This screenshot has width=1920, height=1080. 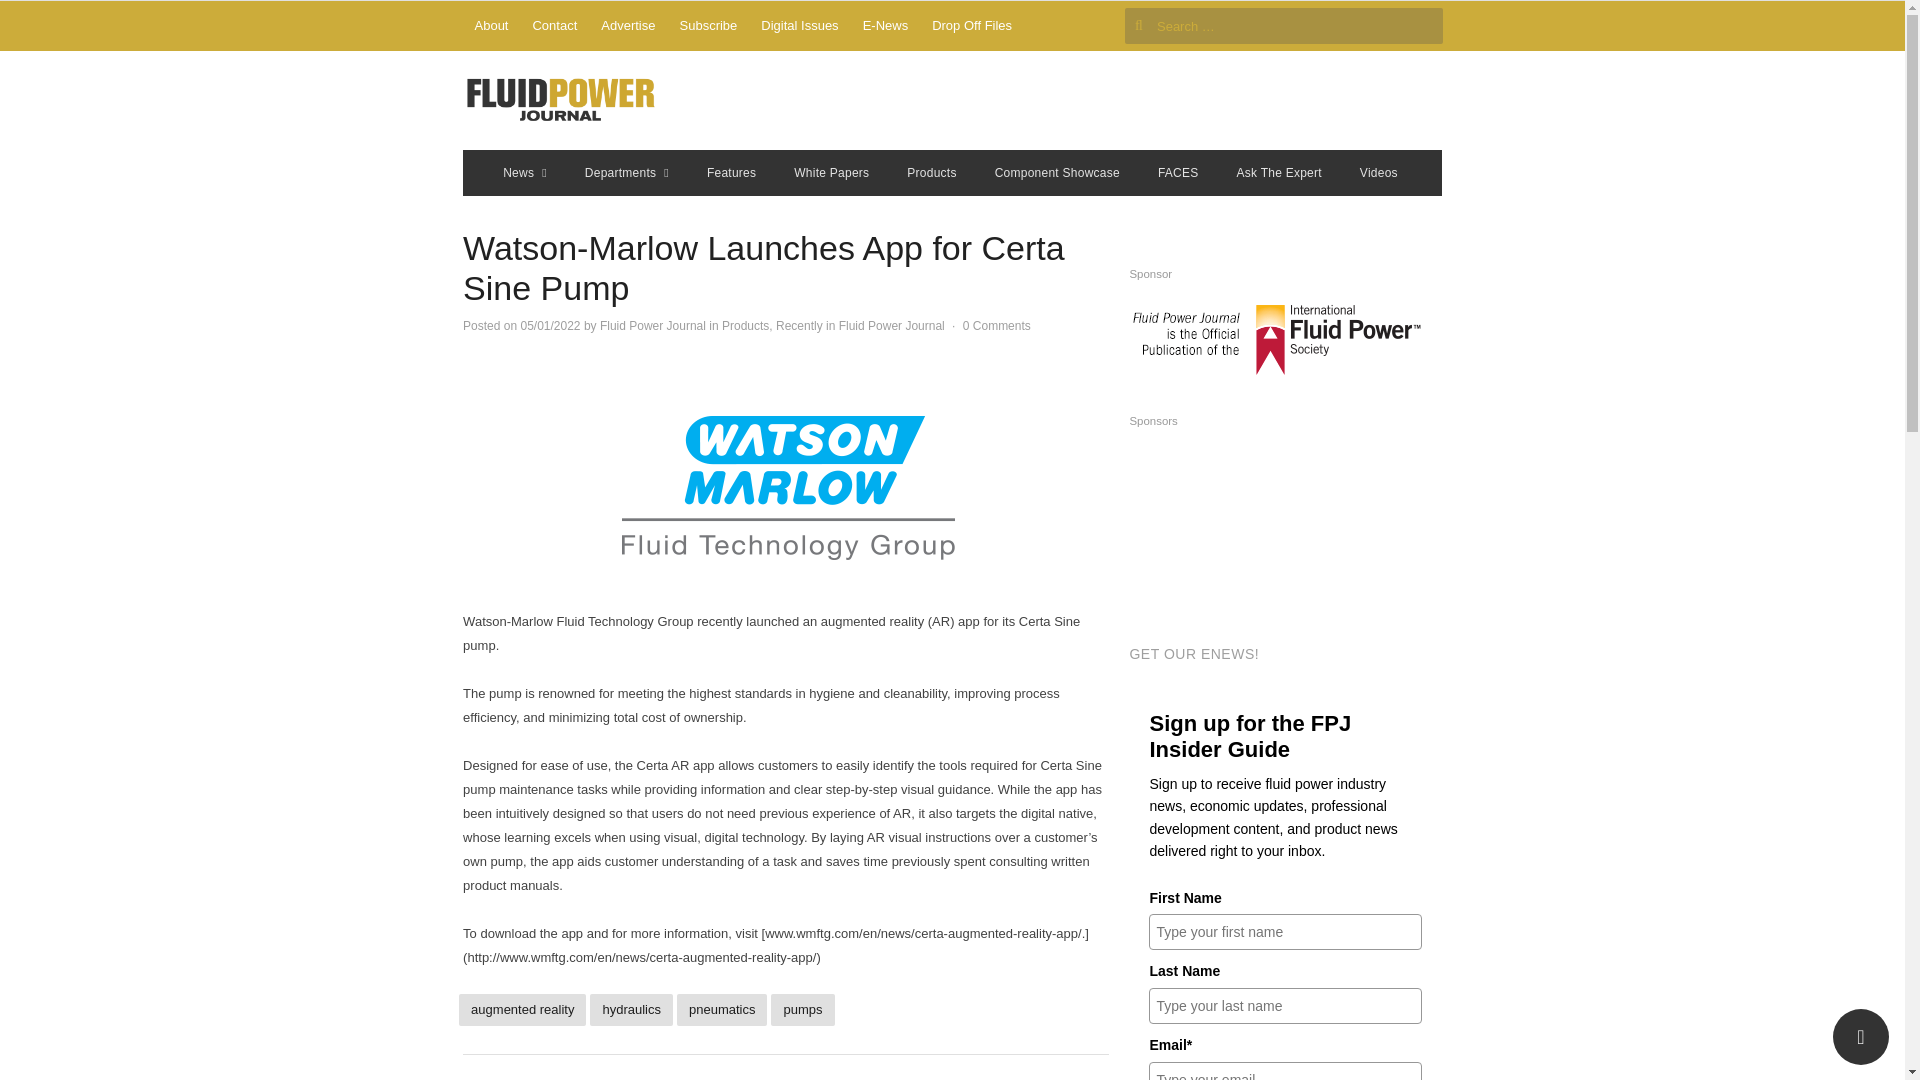 I want to click on Subscribe, so click(x=709, y=26).